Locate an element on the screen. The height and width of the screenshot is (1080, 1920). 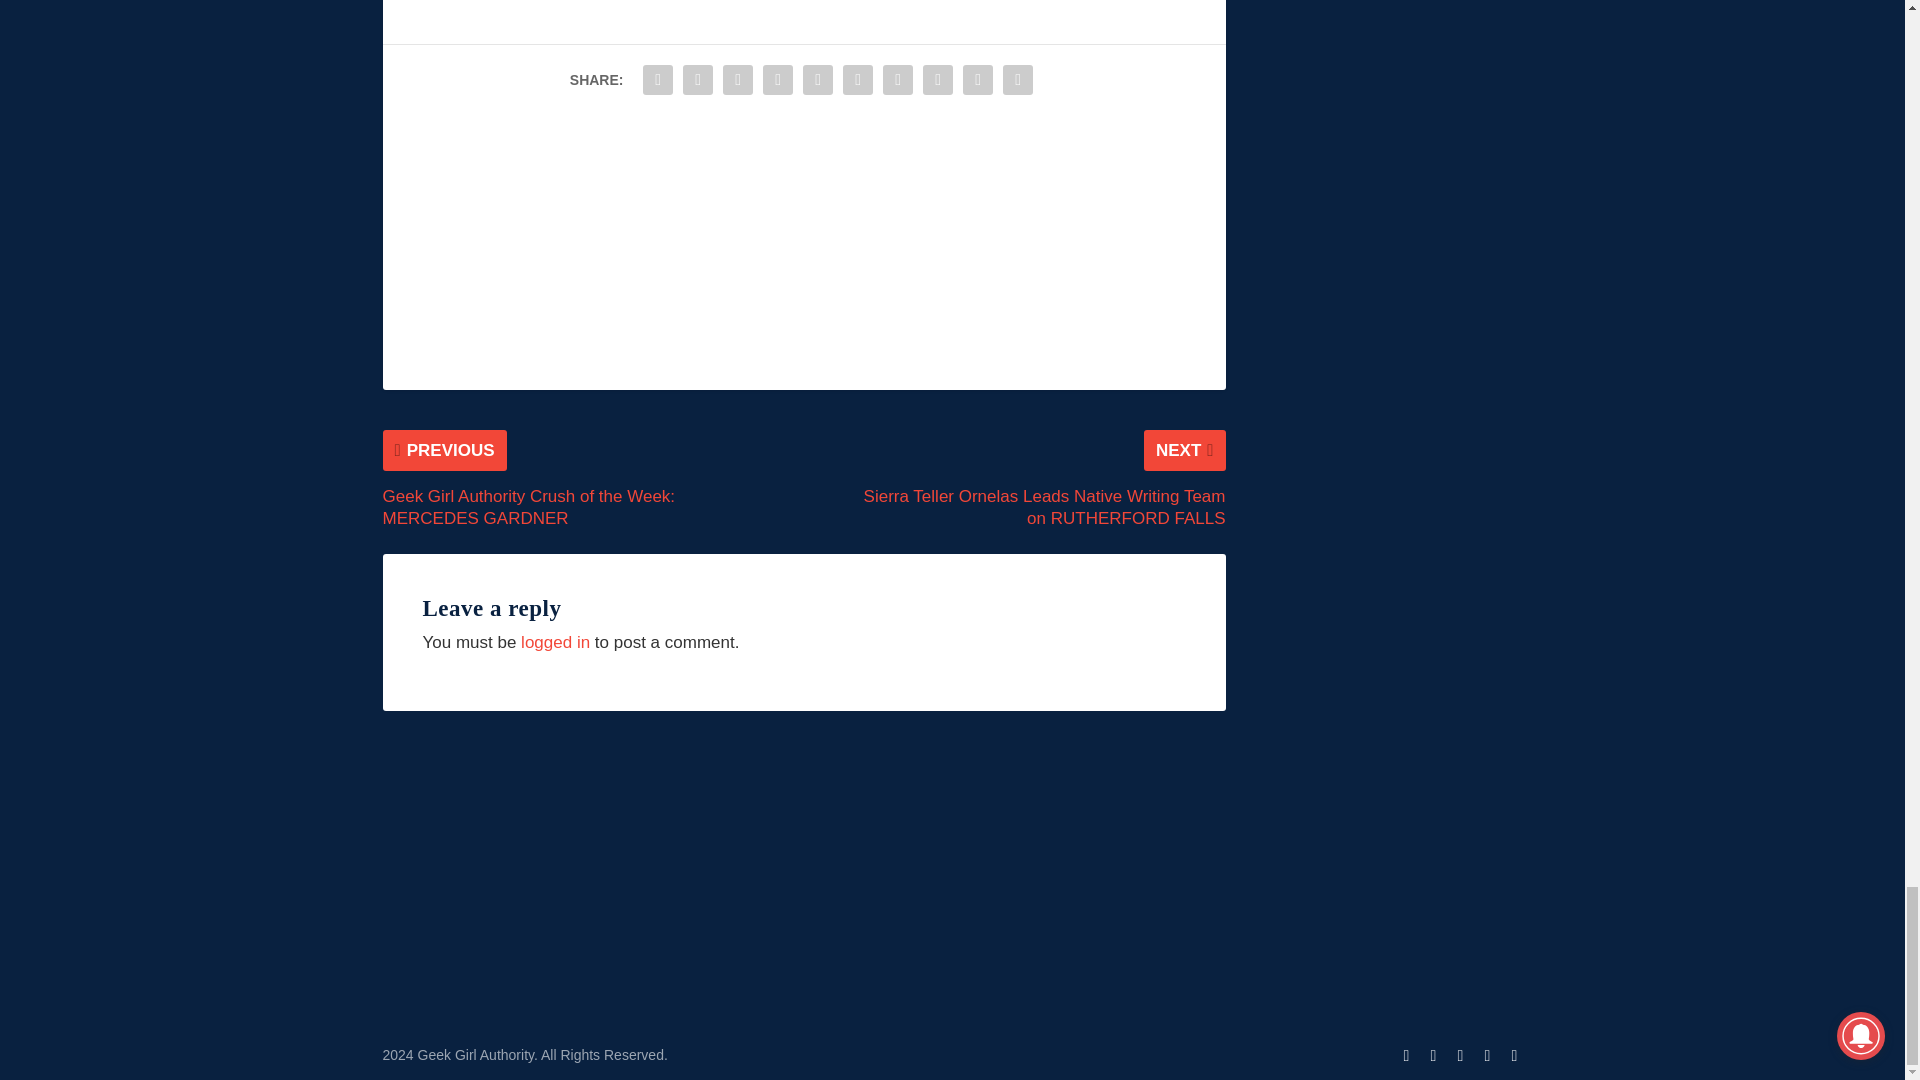
Share "CHAD Review: Nasim Pedrad WHY!?!?!" via Tumblr is located at coordinates (778, 80).